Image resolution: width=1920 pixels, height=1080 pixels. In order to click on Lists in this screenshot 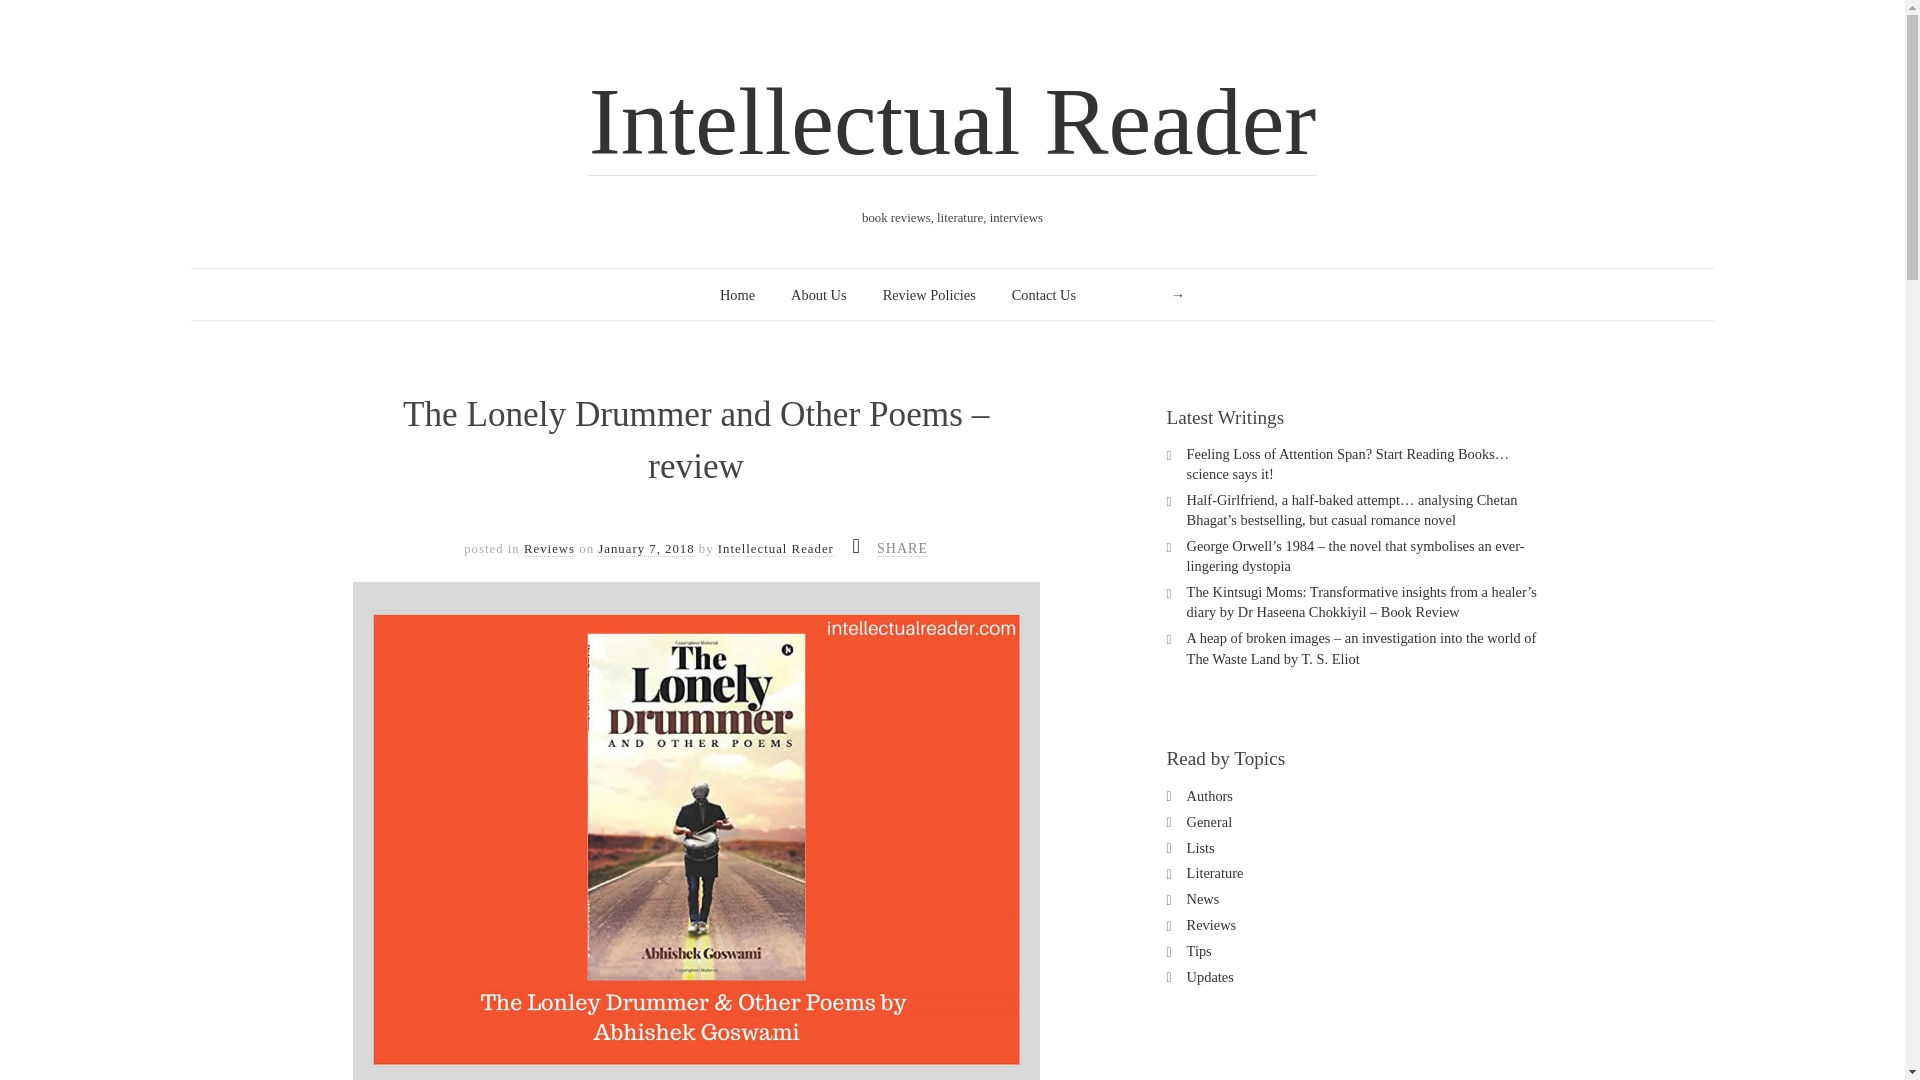, I will do `click(1200, 848)`.